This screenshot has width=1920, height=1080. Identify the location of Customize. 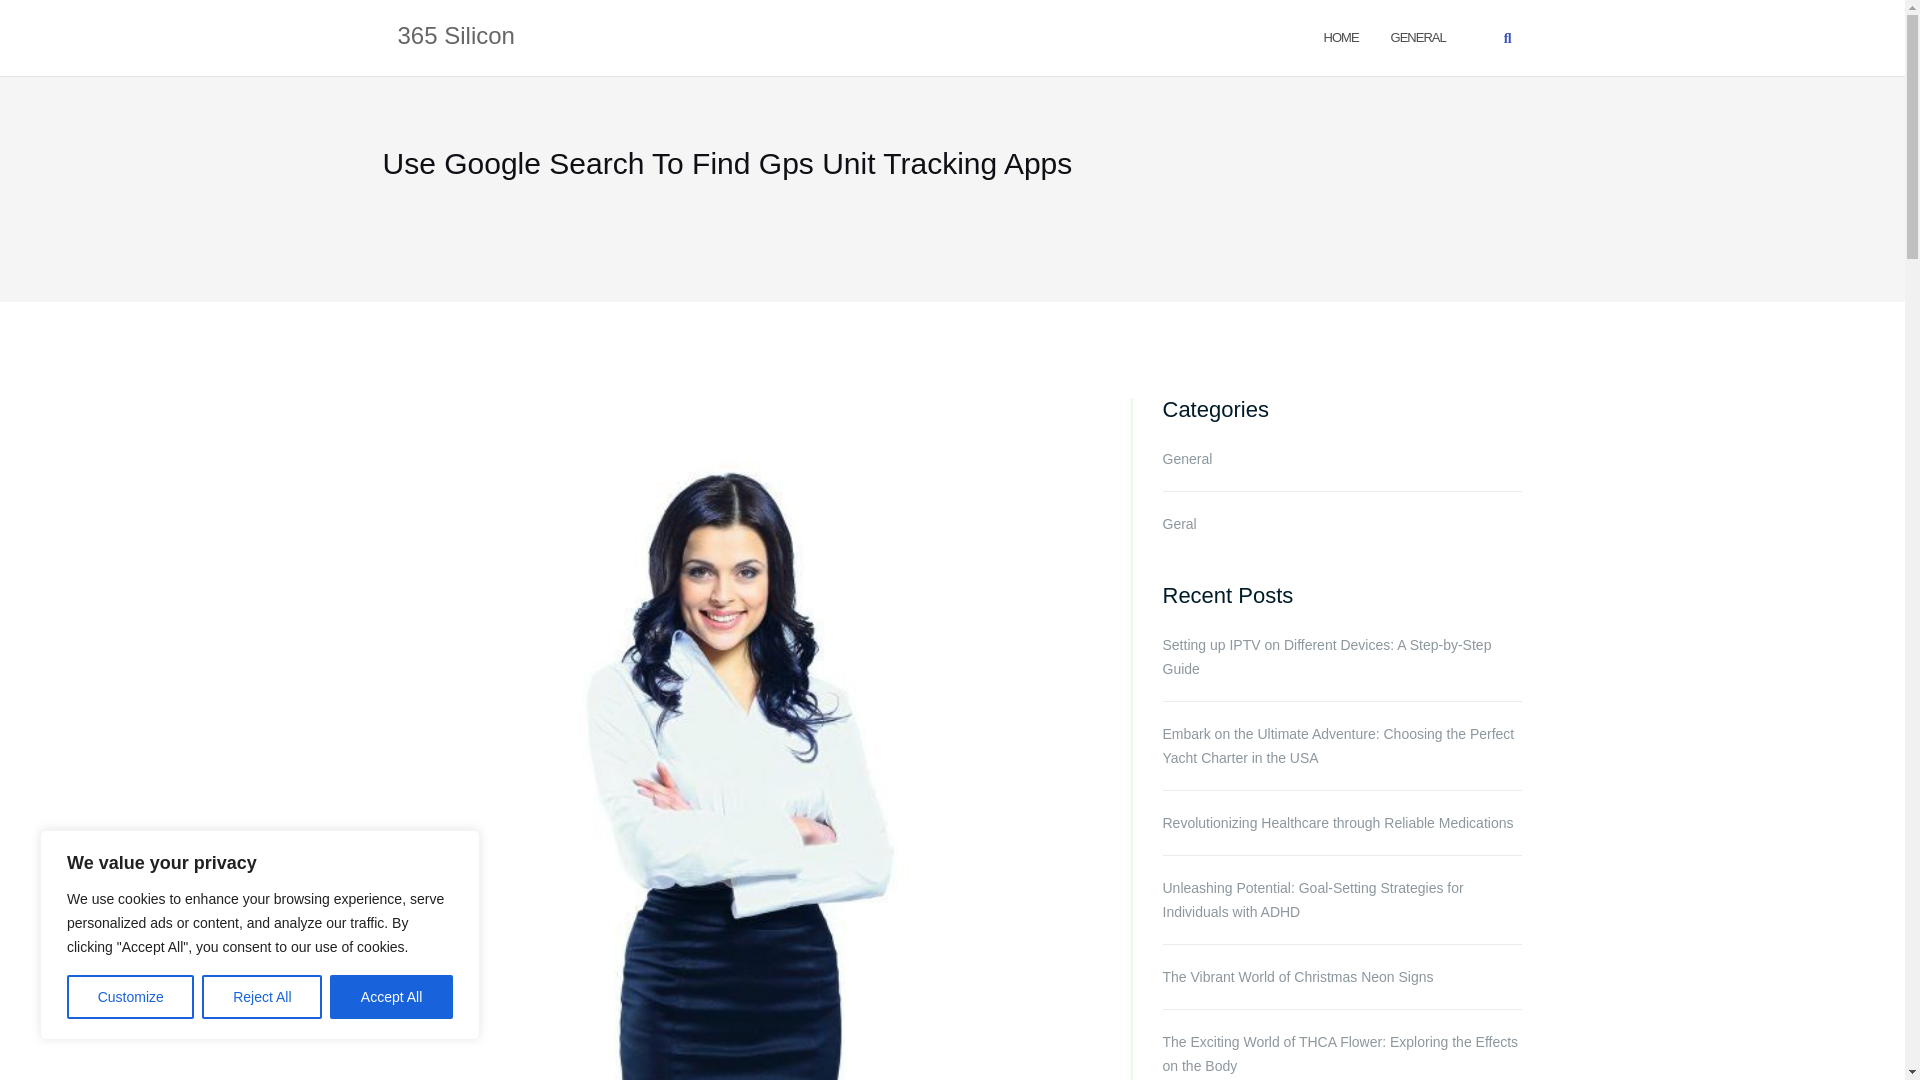
(130, 997).